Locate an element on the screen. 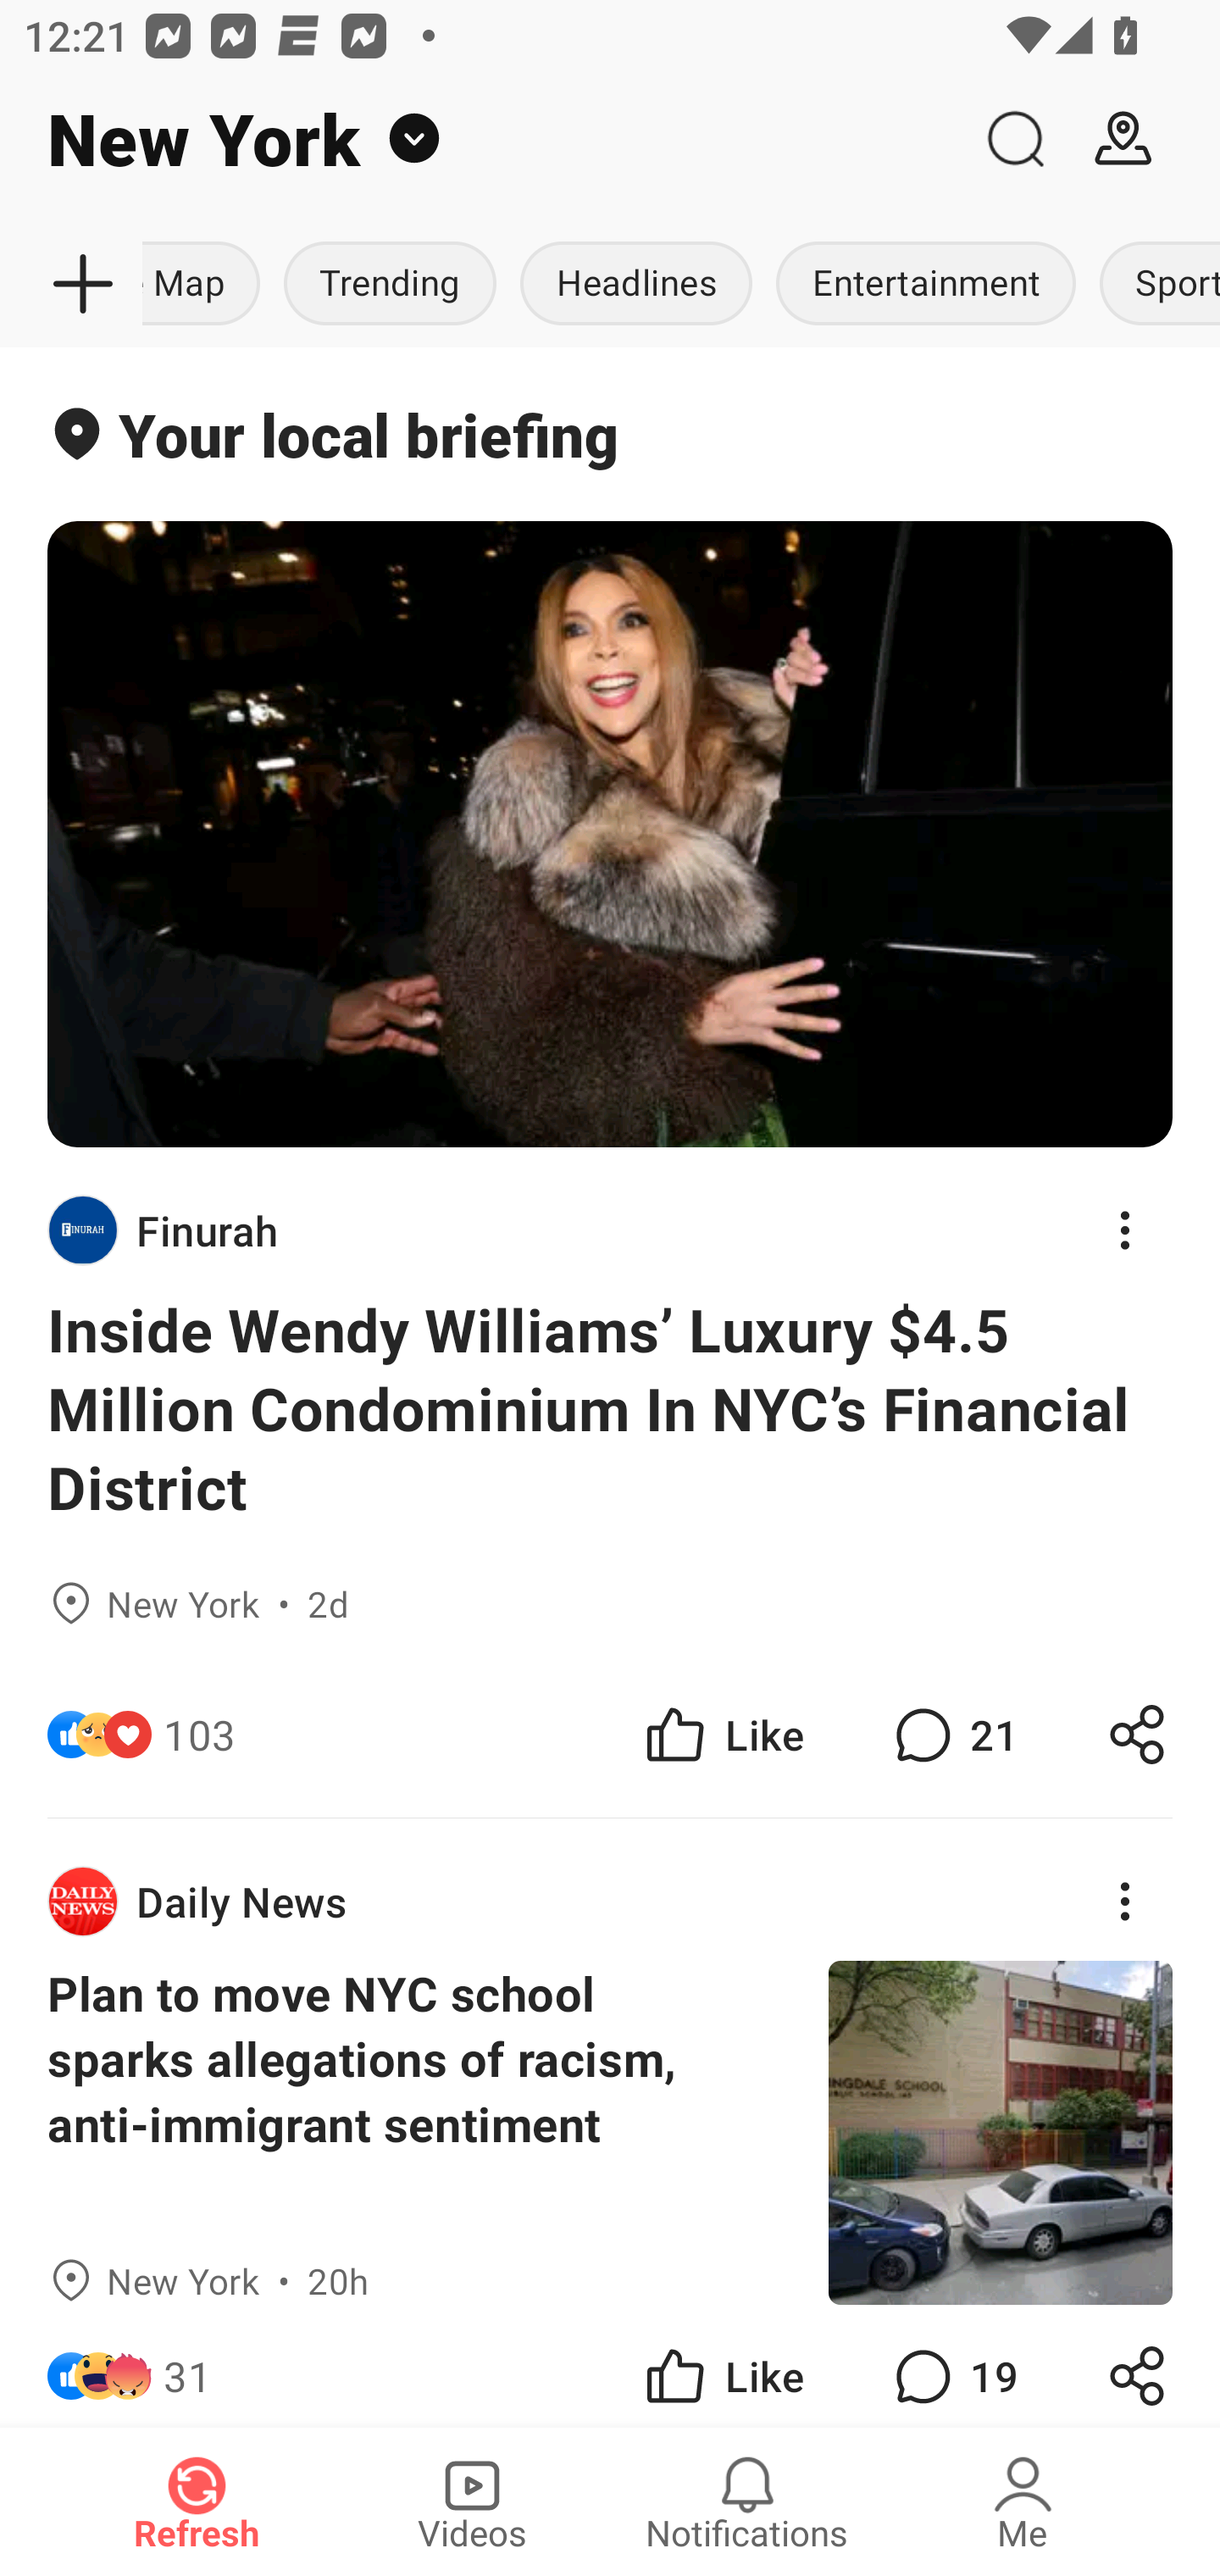  Me is located at coordinates (1023, 2501).